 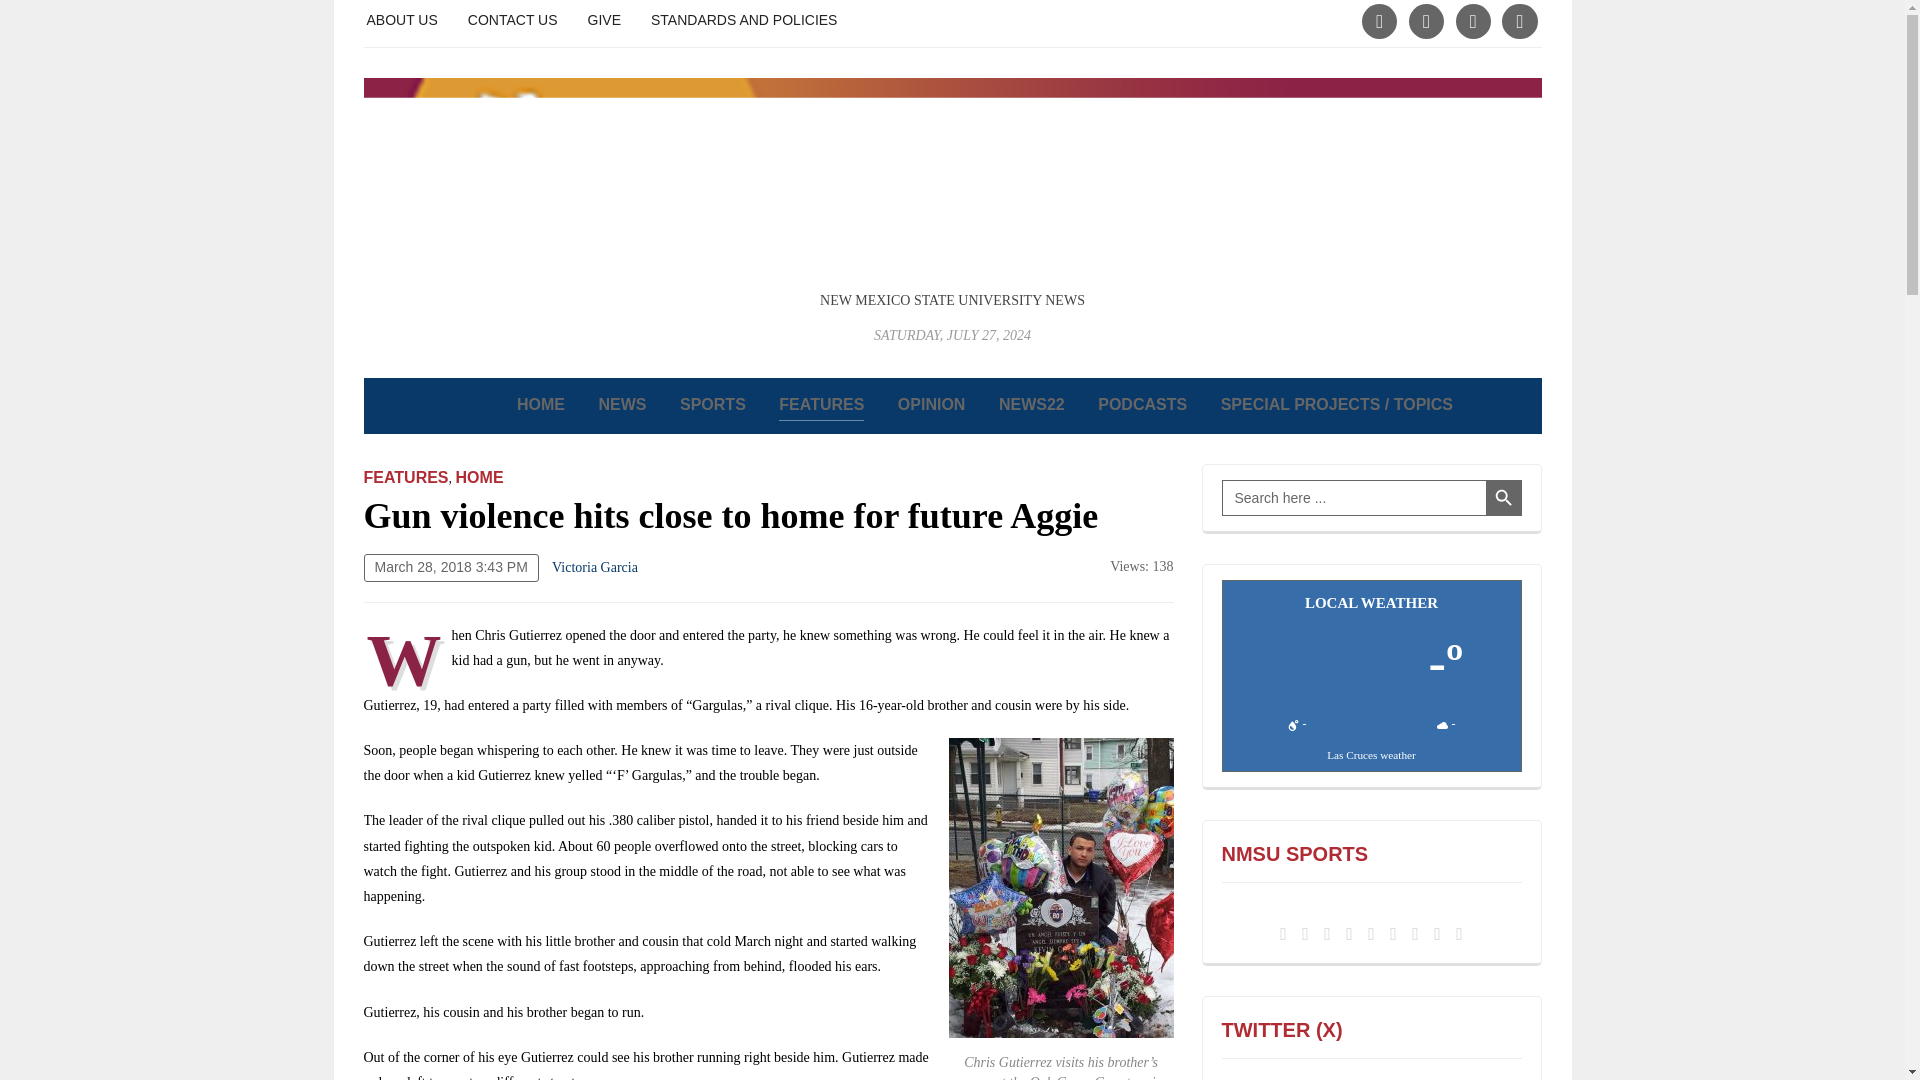 I want to click on CONTACT US, so click(x=513, y=18).